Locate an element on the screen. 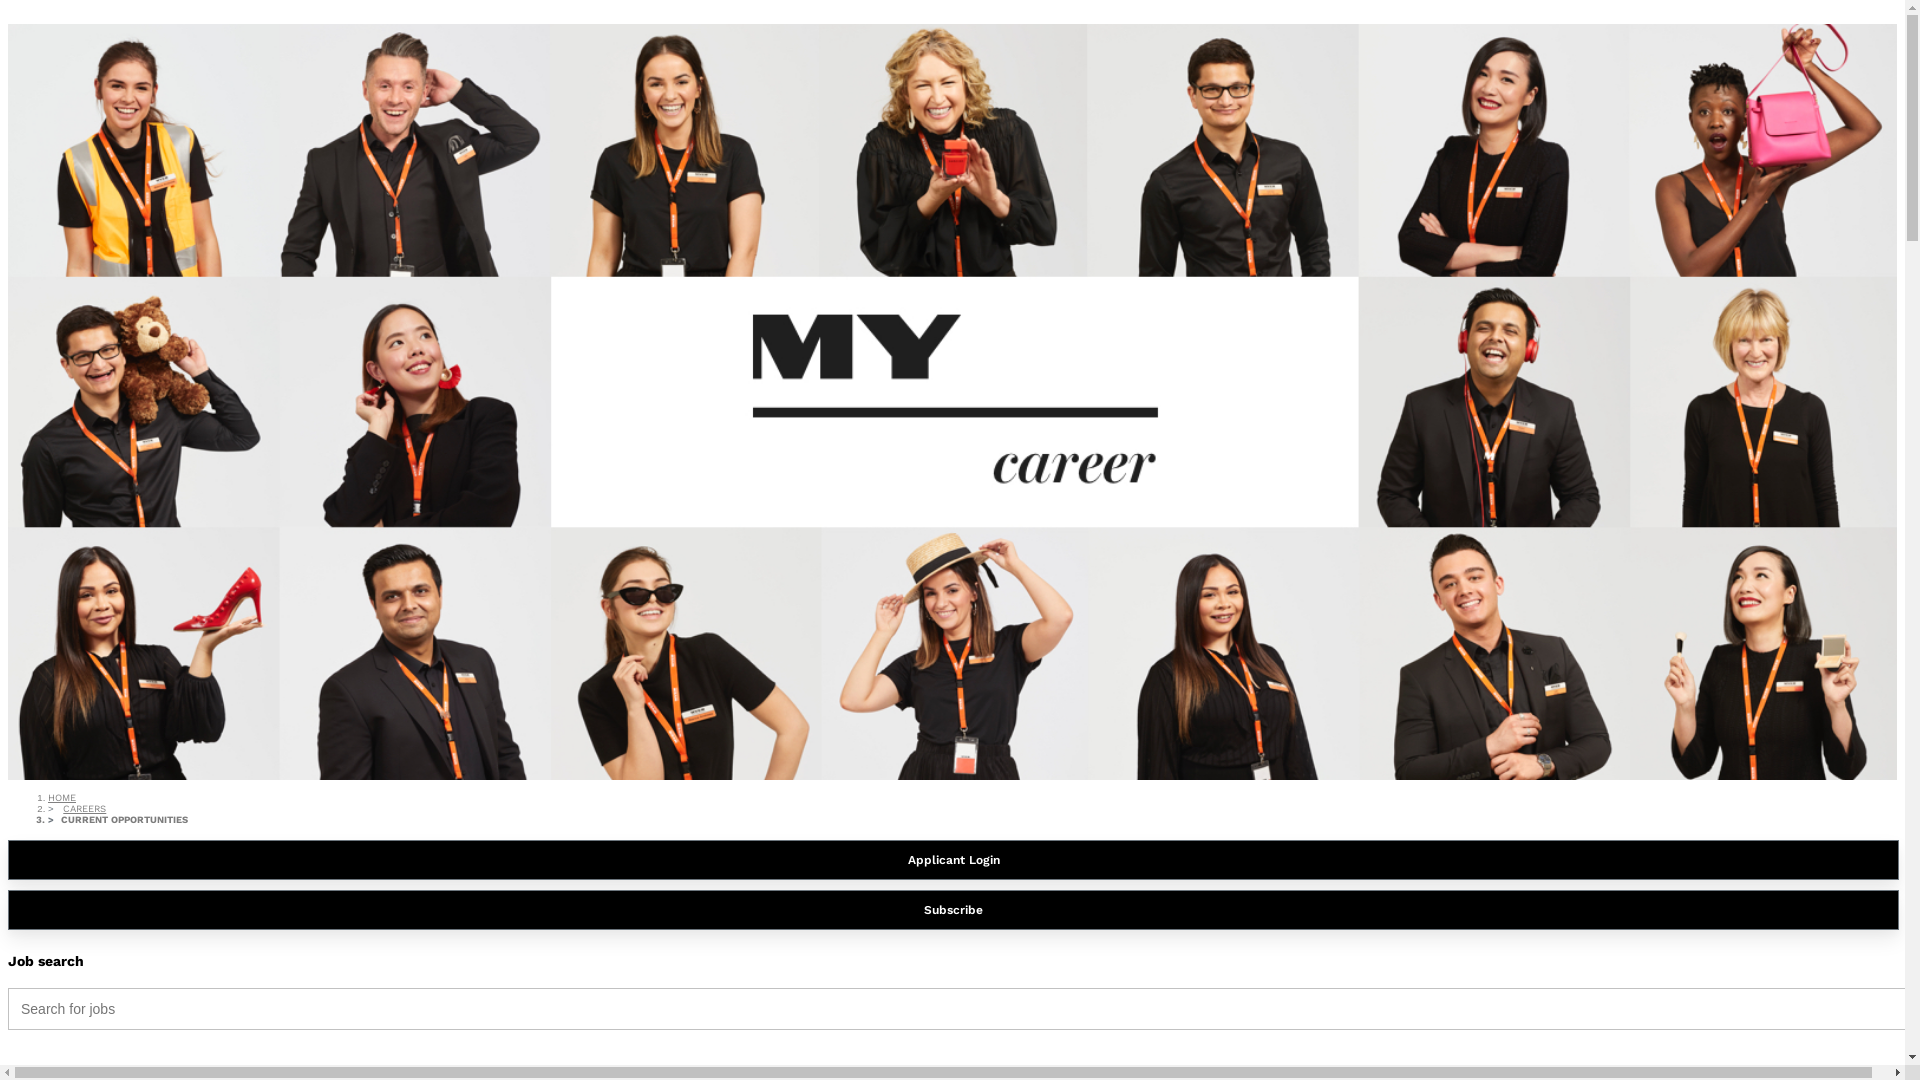  Applicant Login is located at coordinates (954, 860).